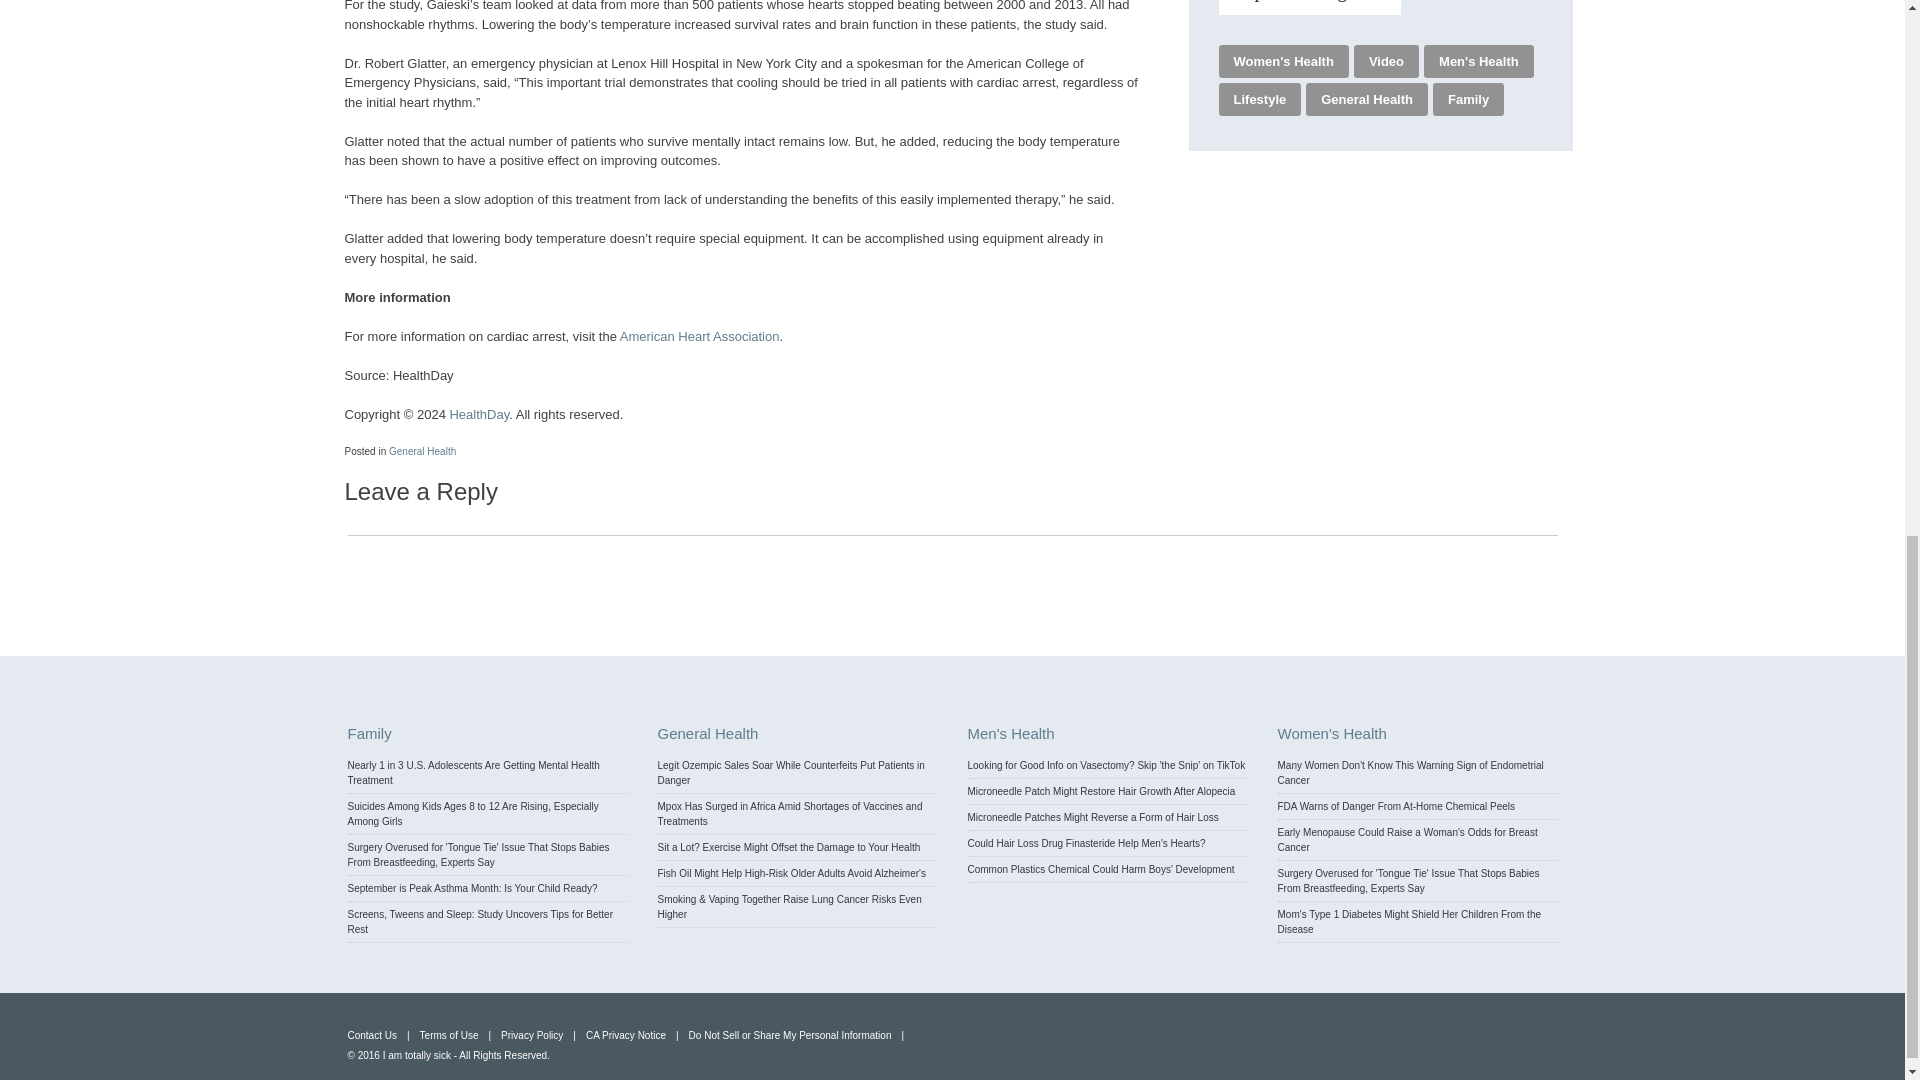 This screenshot has width=1920, height=1080. What do you see at coordinates (478, 414) in the screenshot?
I see `HealthDay` at bounding box center [478, 414].